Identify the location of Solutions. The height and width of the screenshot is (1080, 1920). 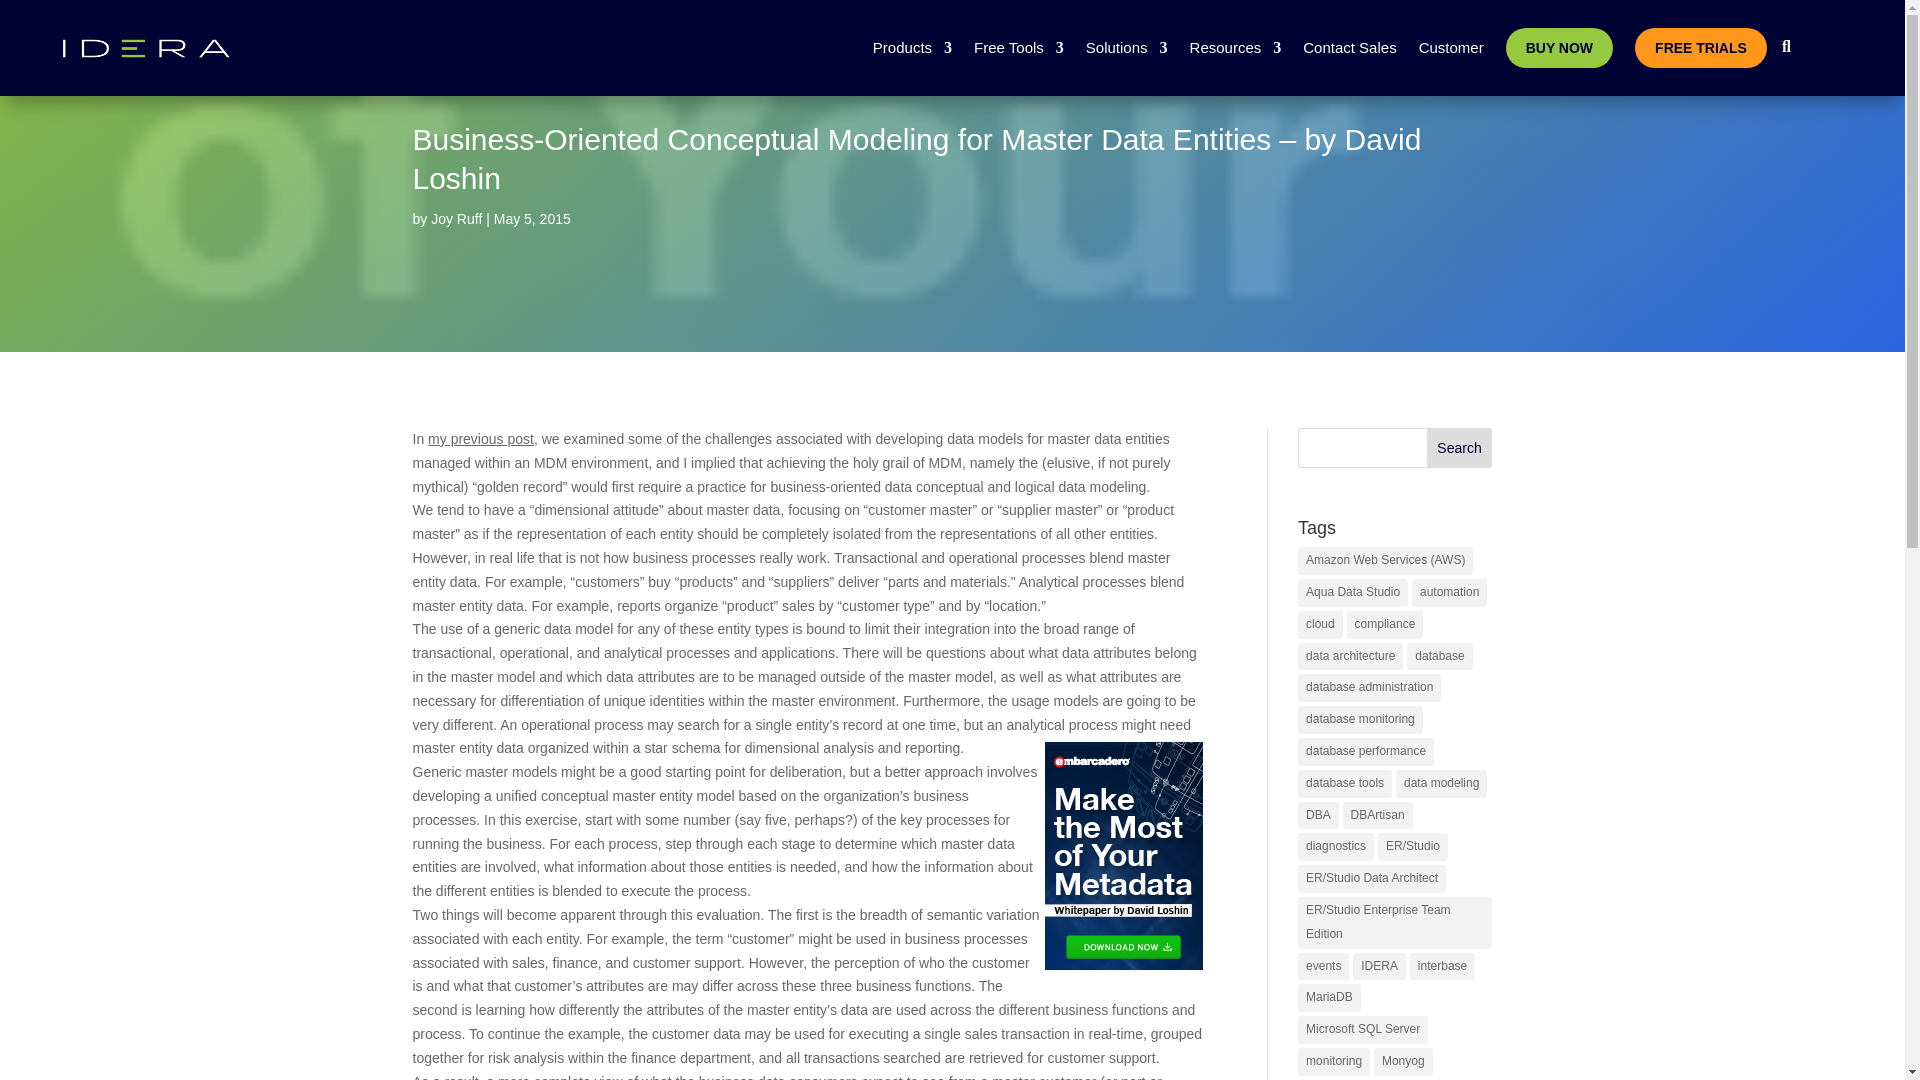
(1126, 48).